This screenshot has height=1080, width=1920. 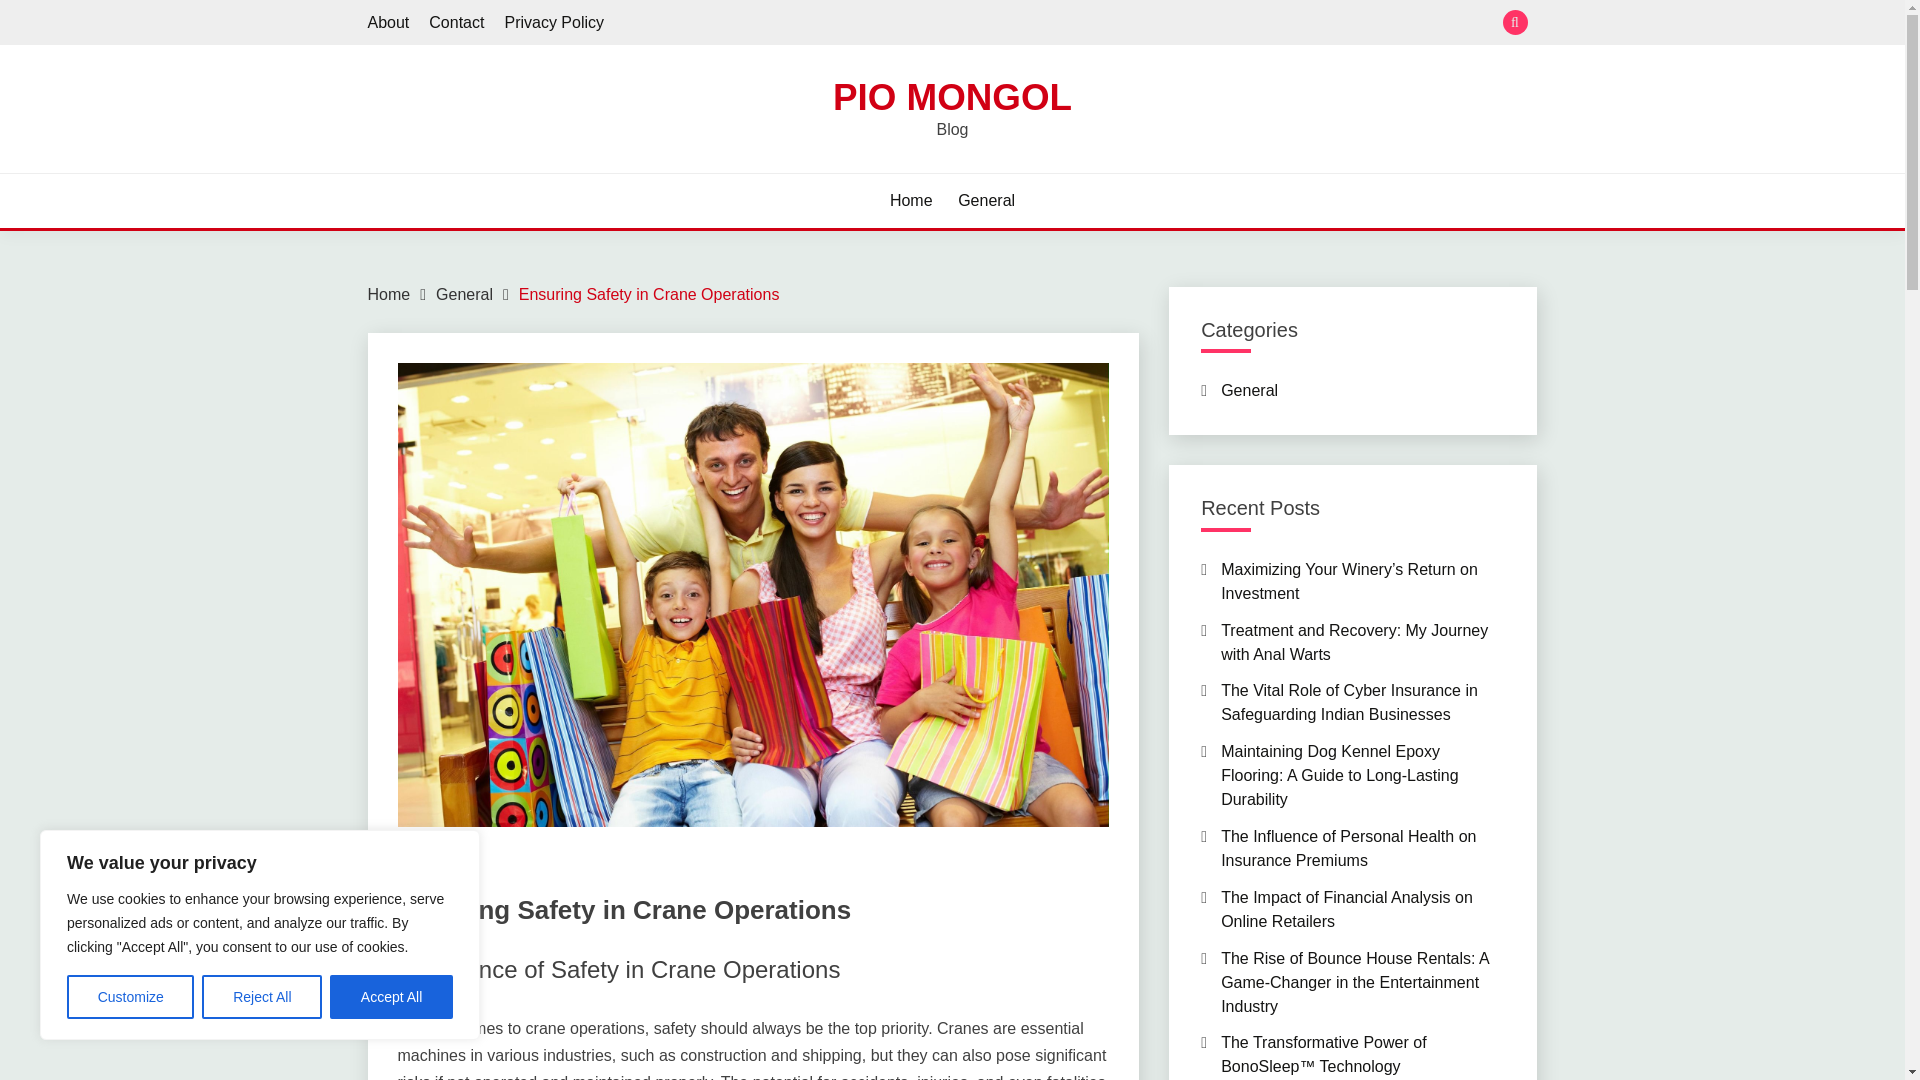 I want to click on General, so click(x=986, y=200).